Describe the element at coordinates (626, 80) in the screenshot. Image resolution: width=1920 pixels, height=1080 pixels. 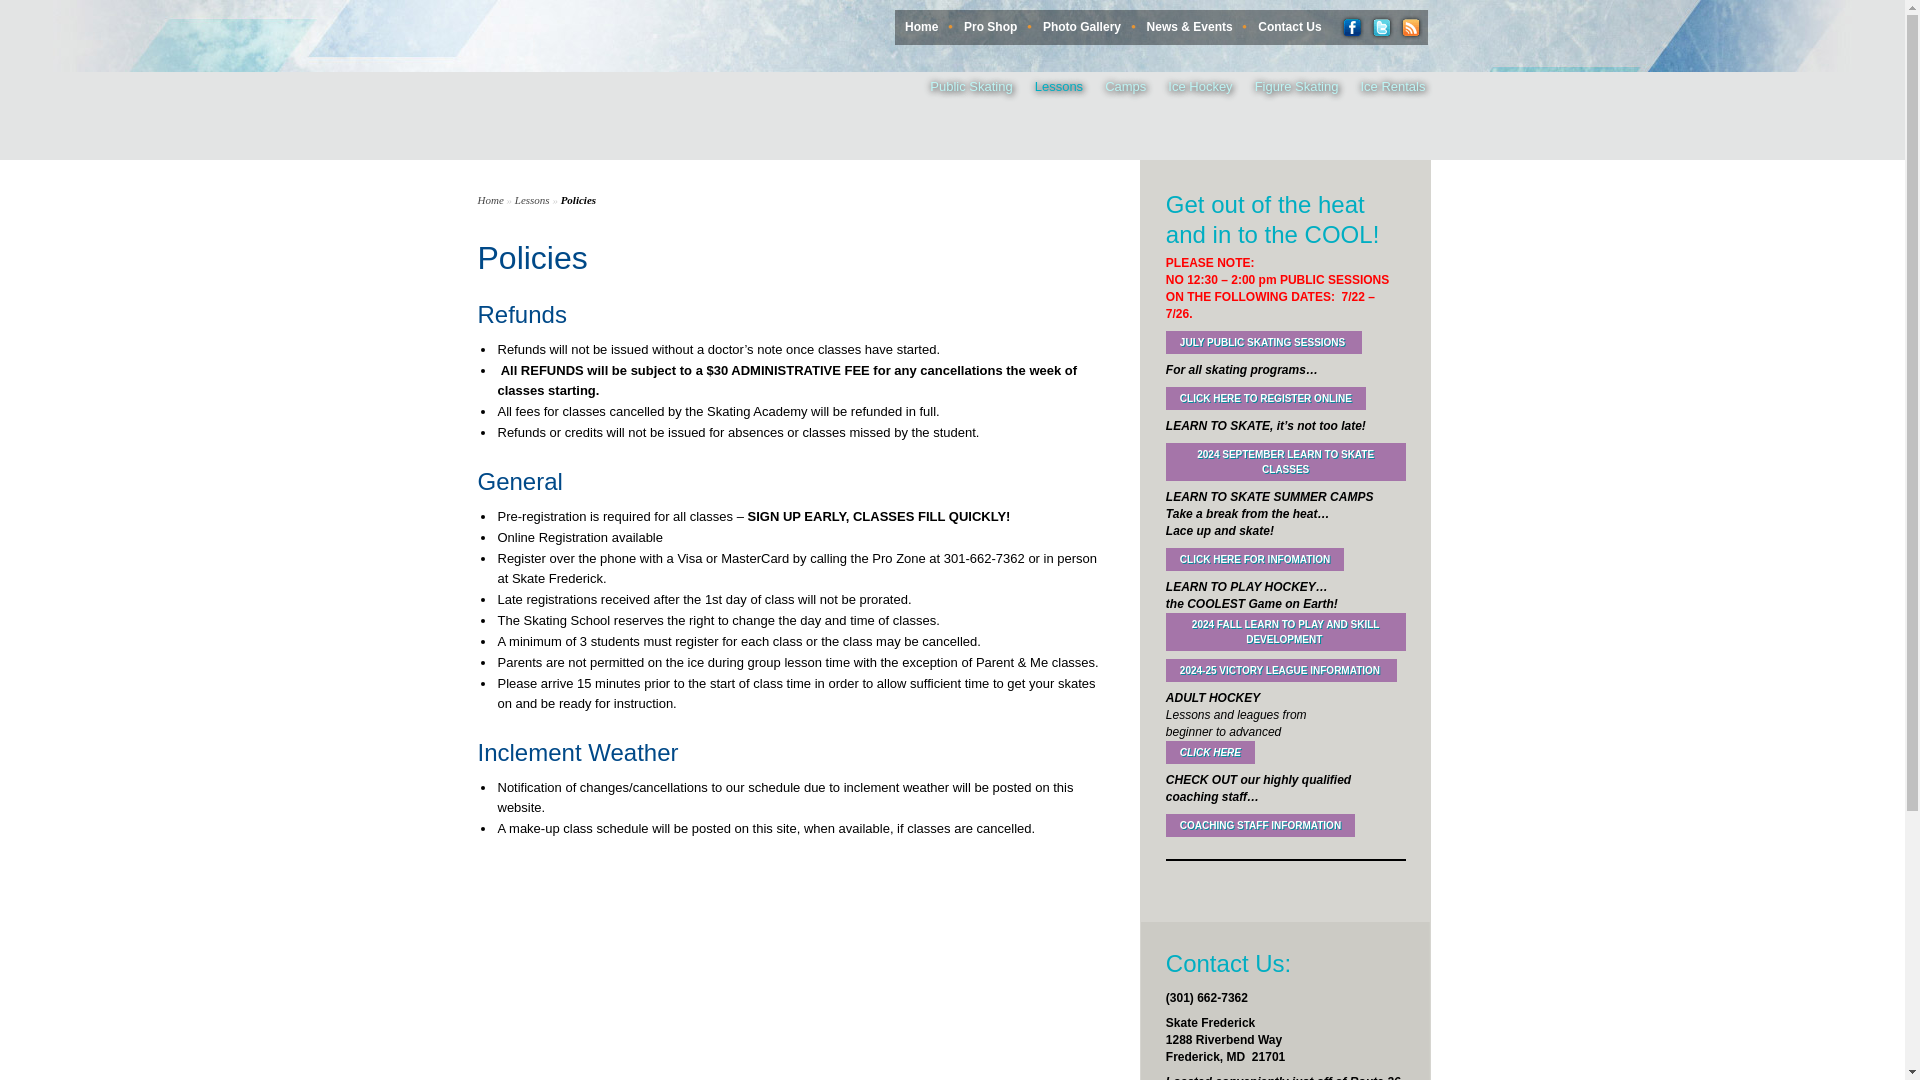
I see `Skate Frederick` at that location.